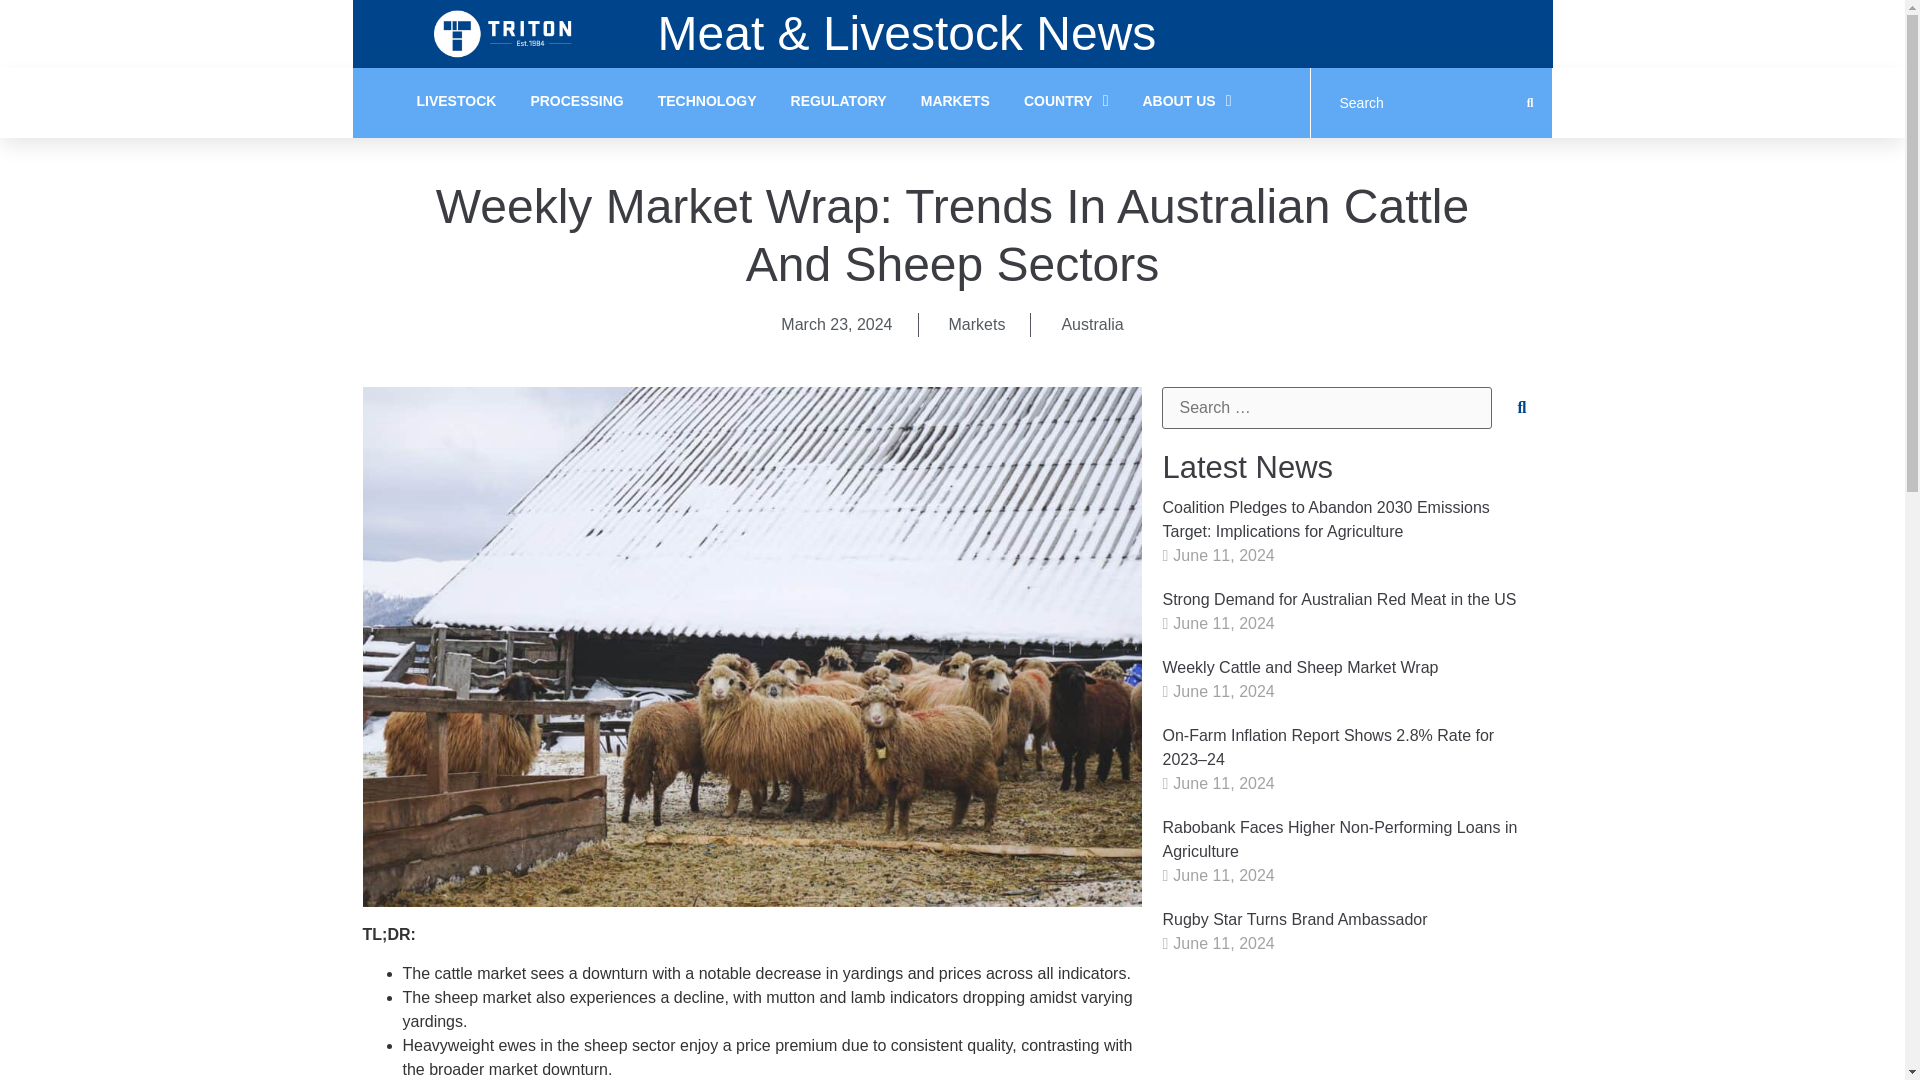 The image size is (1920, 1080). What do you see at coordinates (1066, 103) in the screenshot?
I see `COUNTRY` at bounding box center [1066, 103].